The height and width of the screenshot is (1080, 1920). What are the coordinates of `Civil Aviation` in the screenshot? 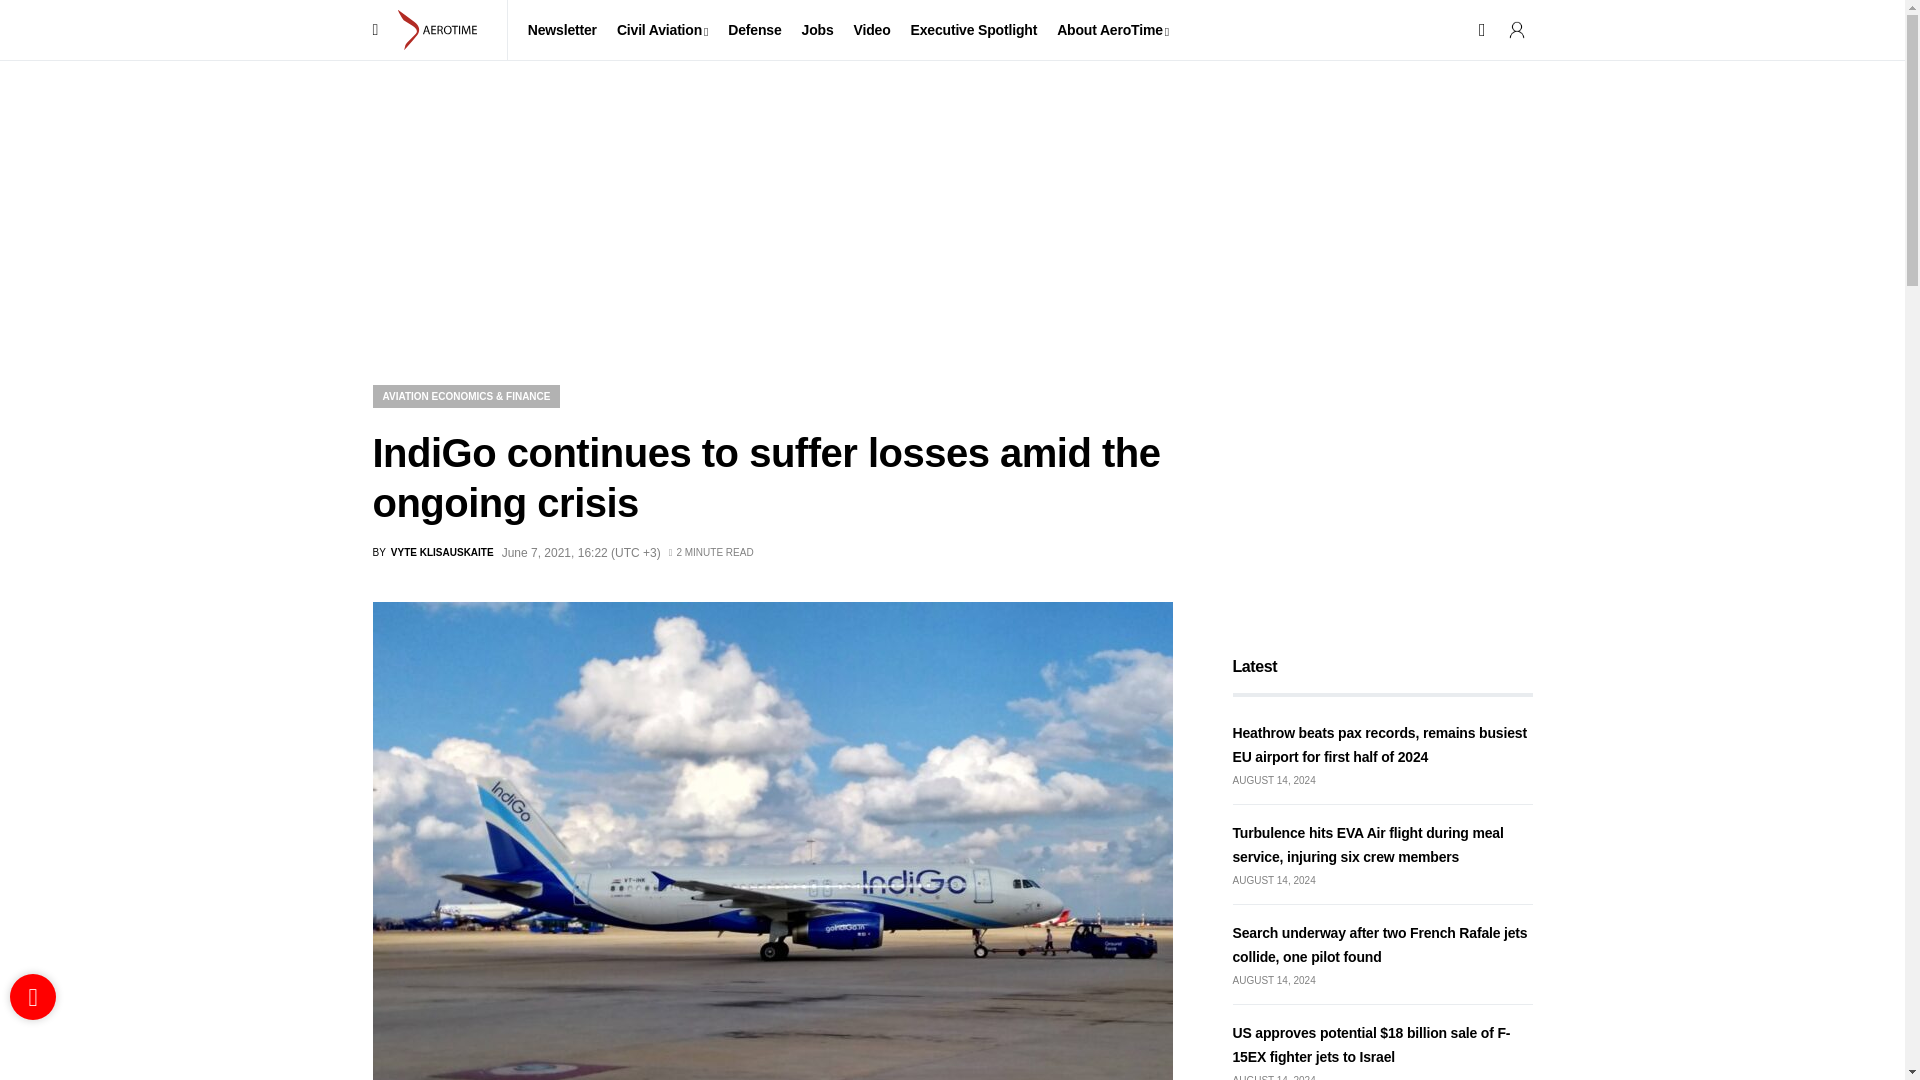 It's located at (662, 30).